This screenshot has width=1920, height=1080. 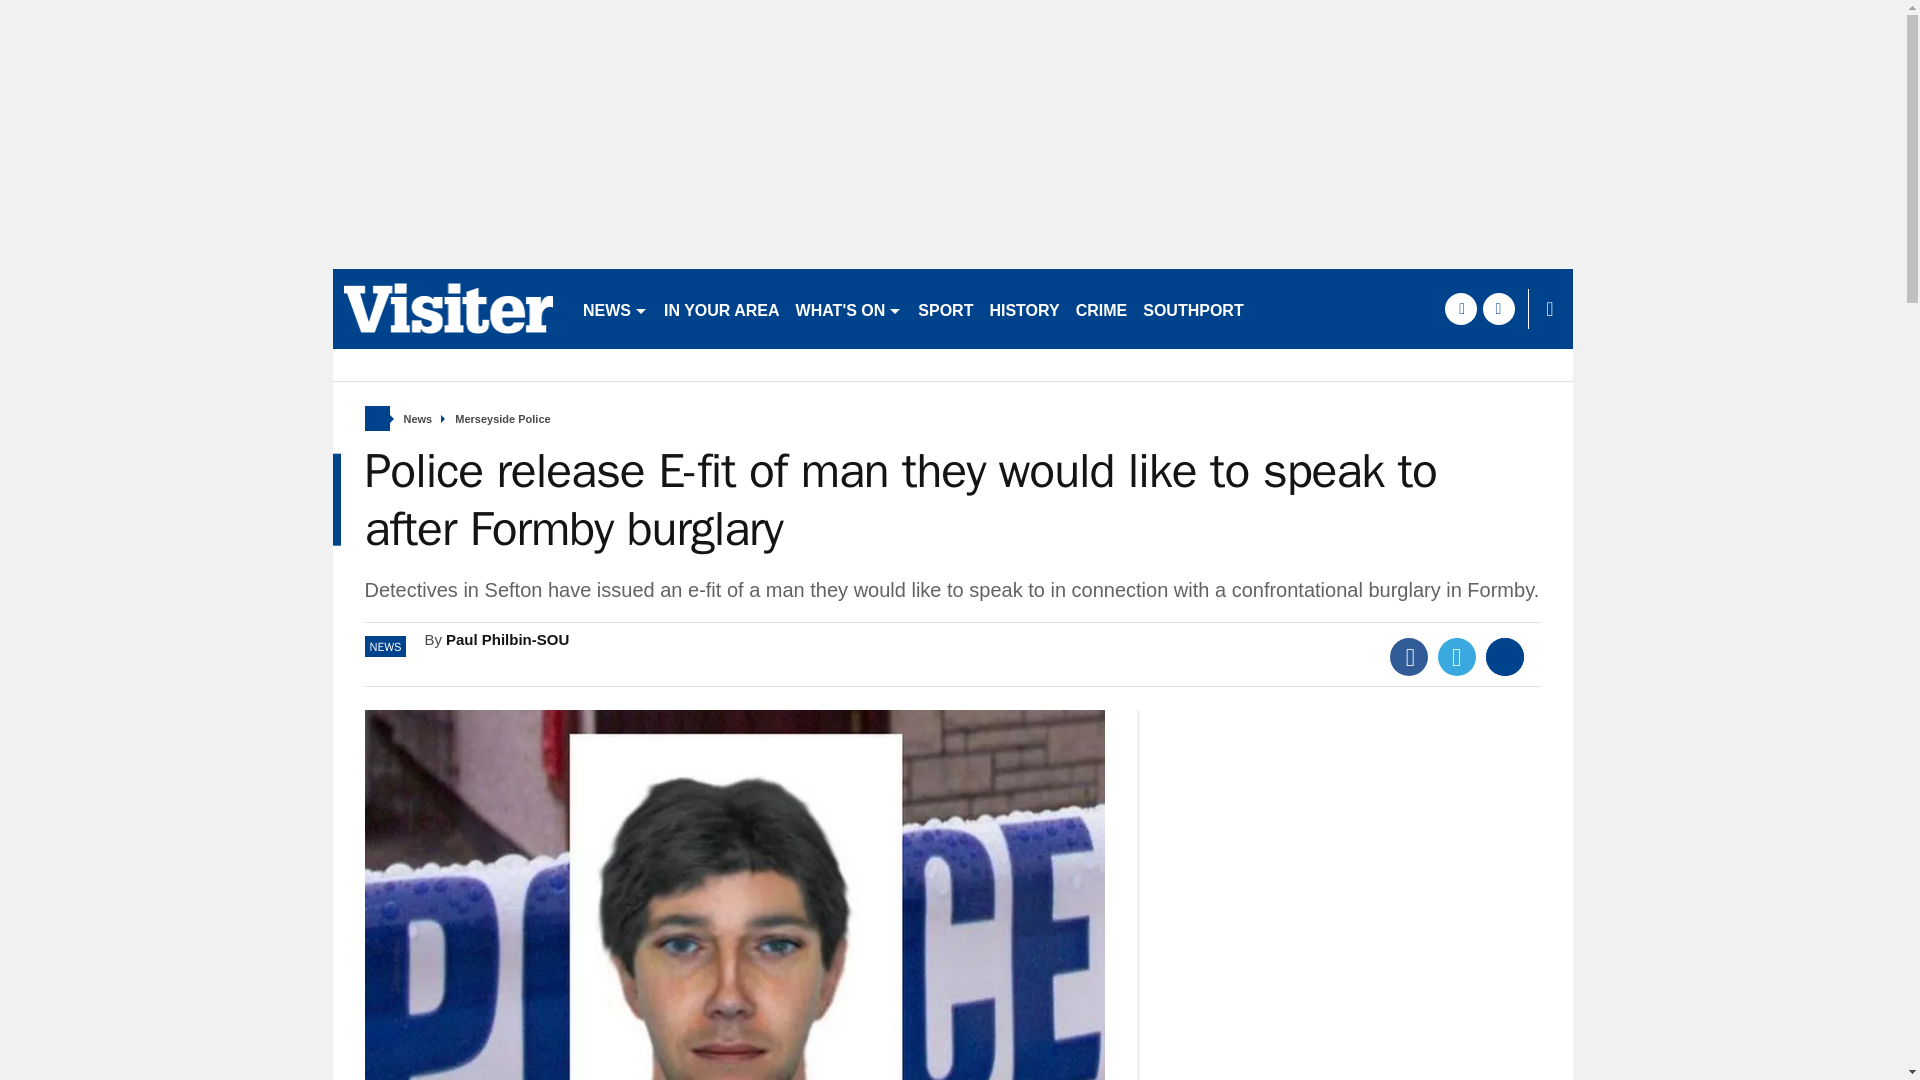 I want to click on HISTORY, so click(x=1024, y=308).